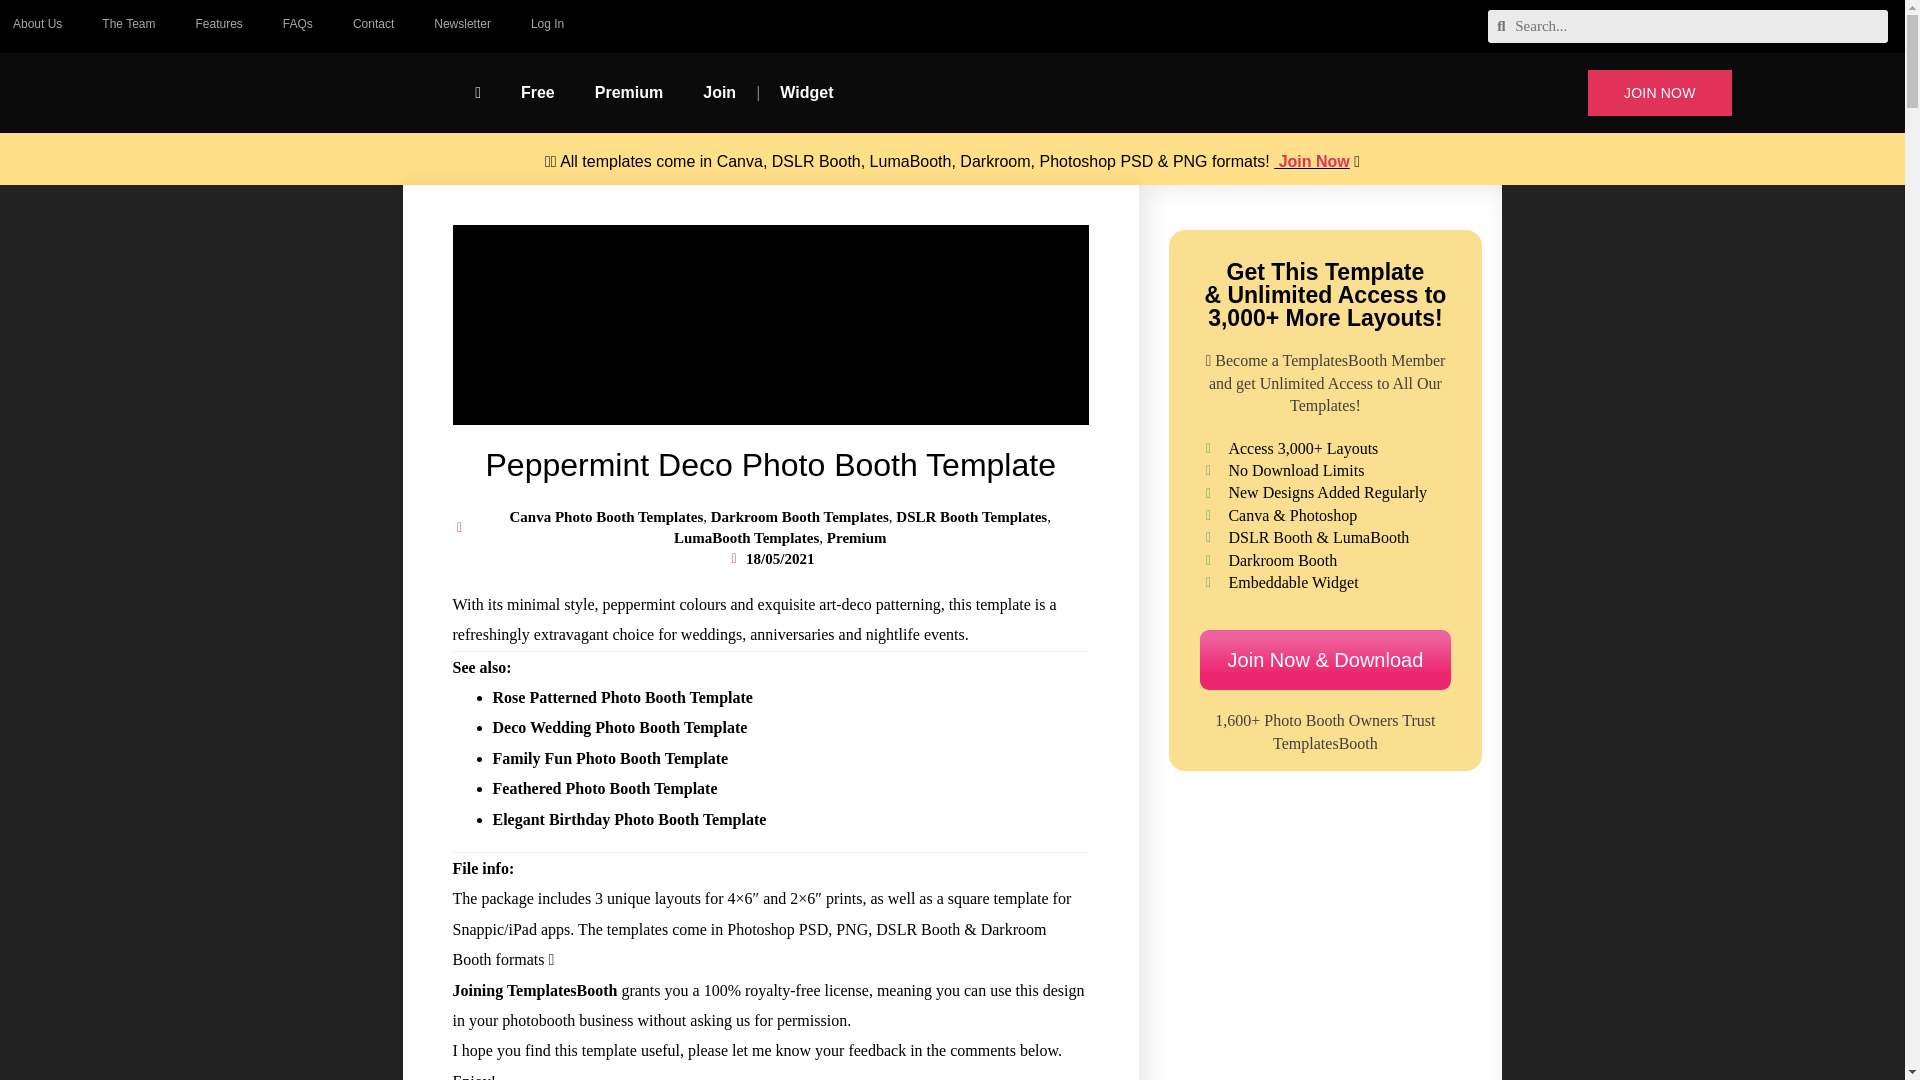  I want to click on Join, so click(720, 92).